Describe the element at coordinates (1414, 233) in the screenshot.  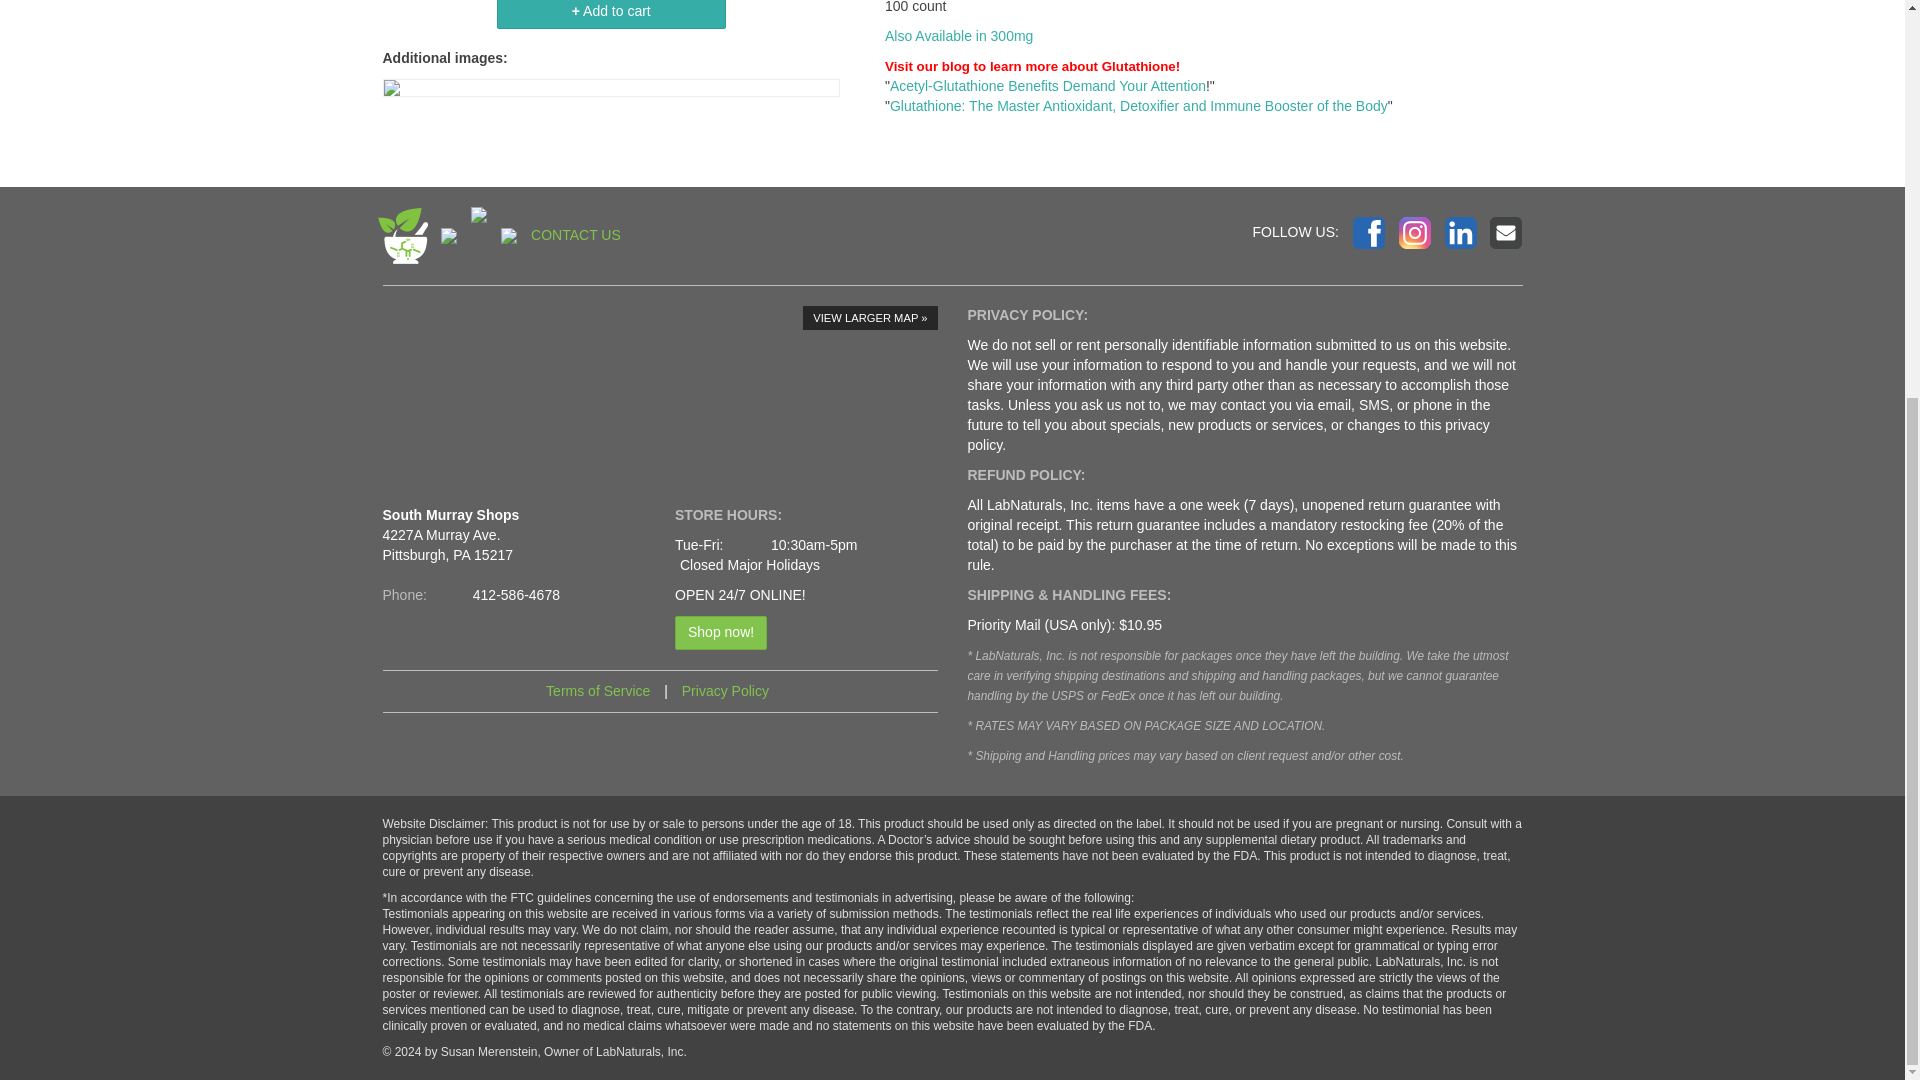
I see `Visit us on Instagram` at that location.